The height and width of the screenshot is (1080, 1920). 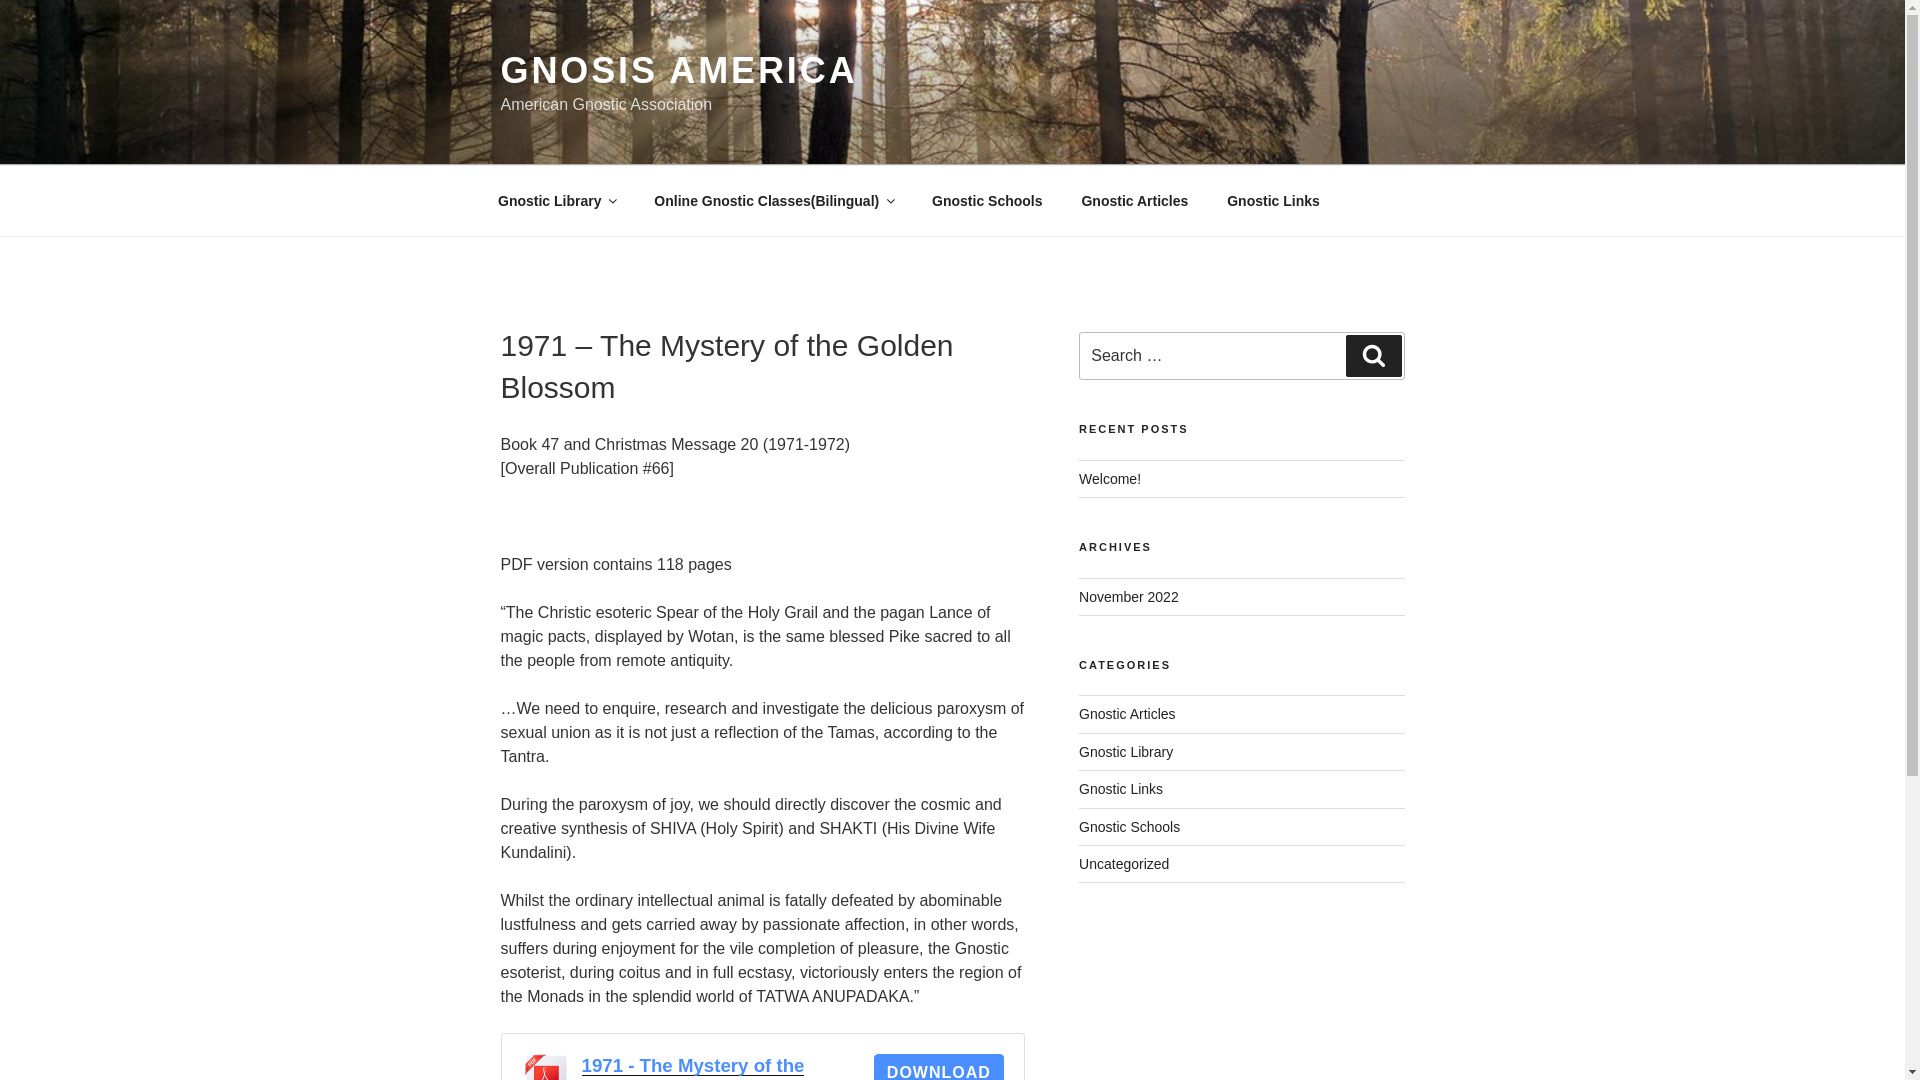 What do you see at coordinates (1274, 200) in the screenshot?
I see `Gnostic Links` at bounding box center [1274, 200].